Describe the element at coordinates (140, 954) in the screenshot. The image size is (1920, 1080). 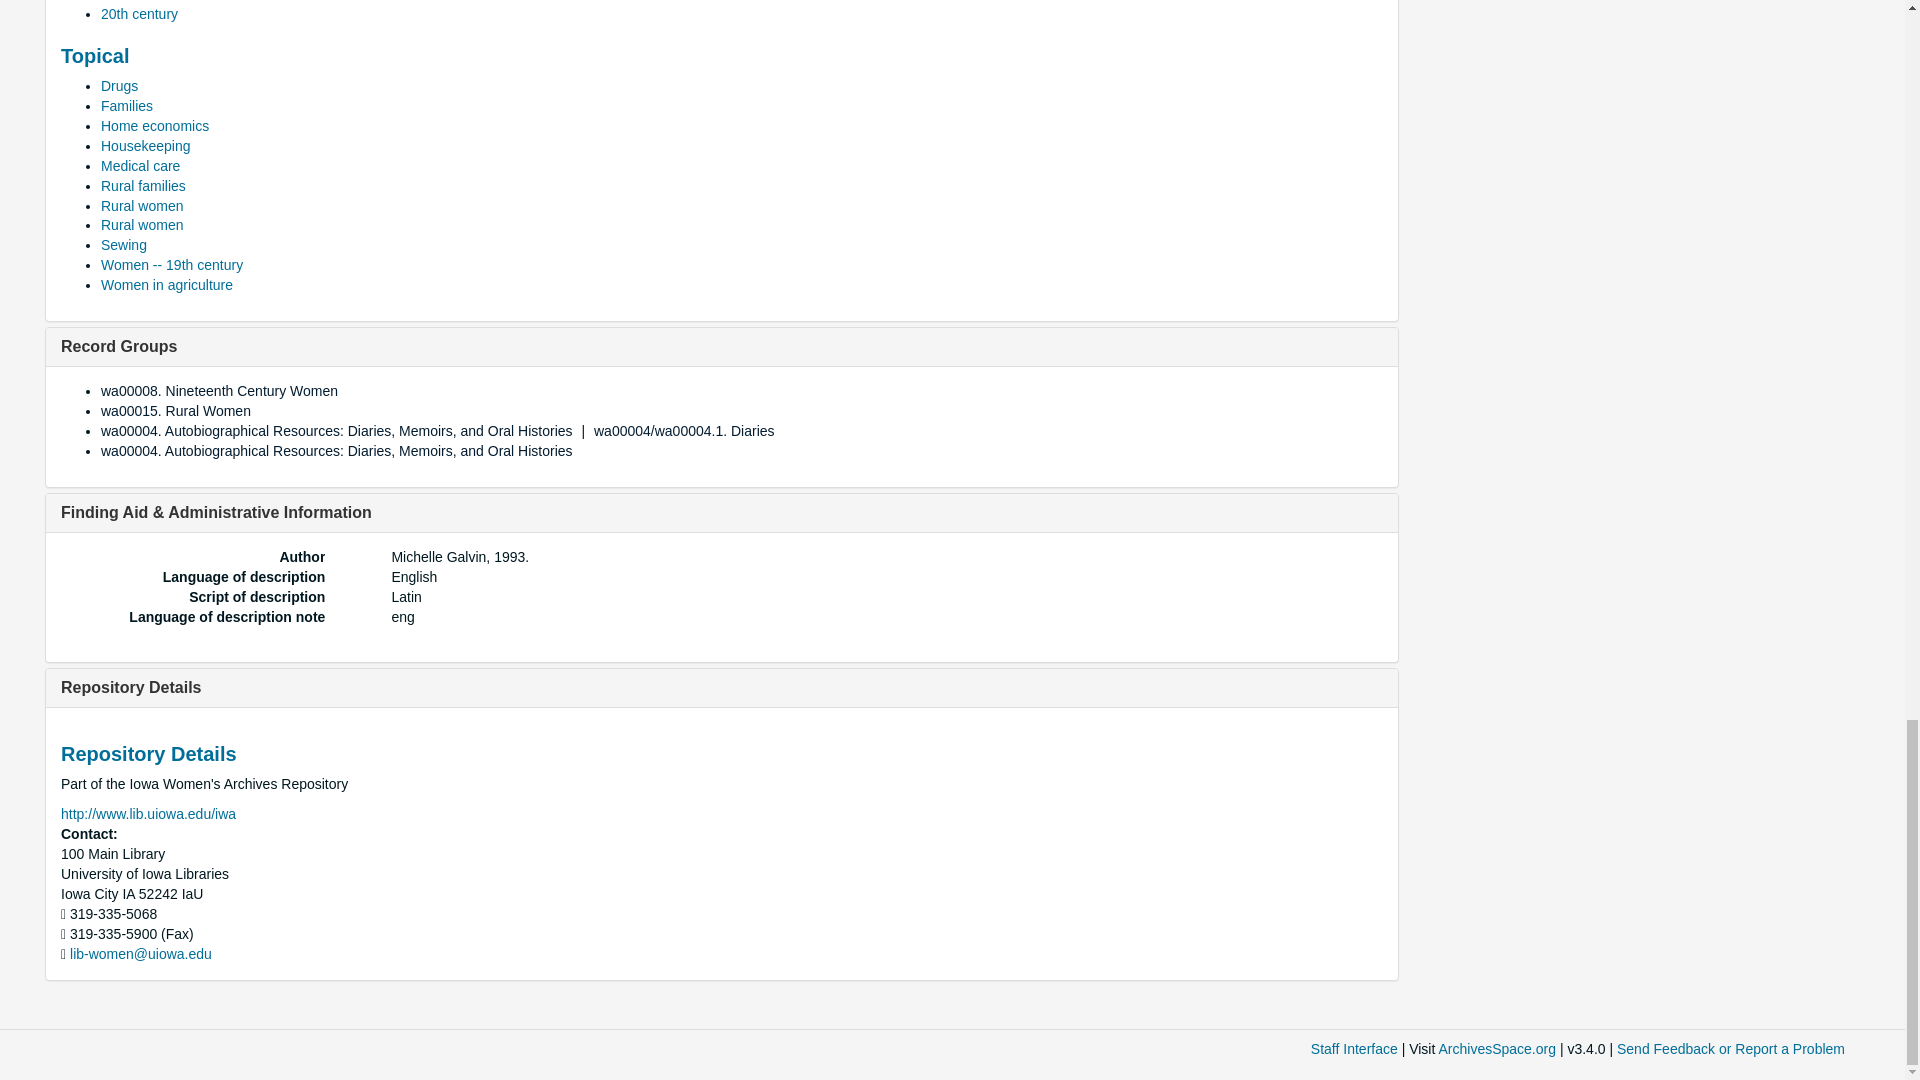
I see `Send email` at that location.